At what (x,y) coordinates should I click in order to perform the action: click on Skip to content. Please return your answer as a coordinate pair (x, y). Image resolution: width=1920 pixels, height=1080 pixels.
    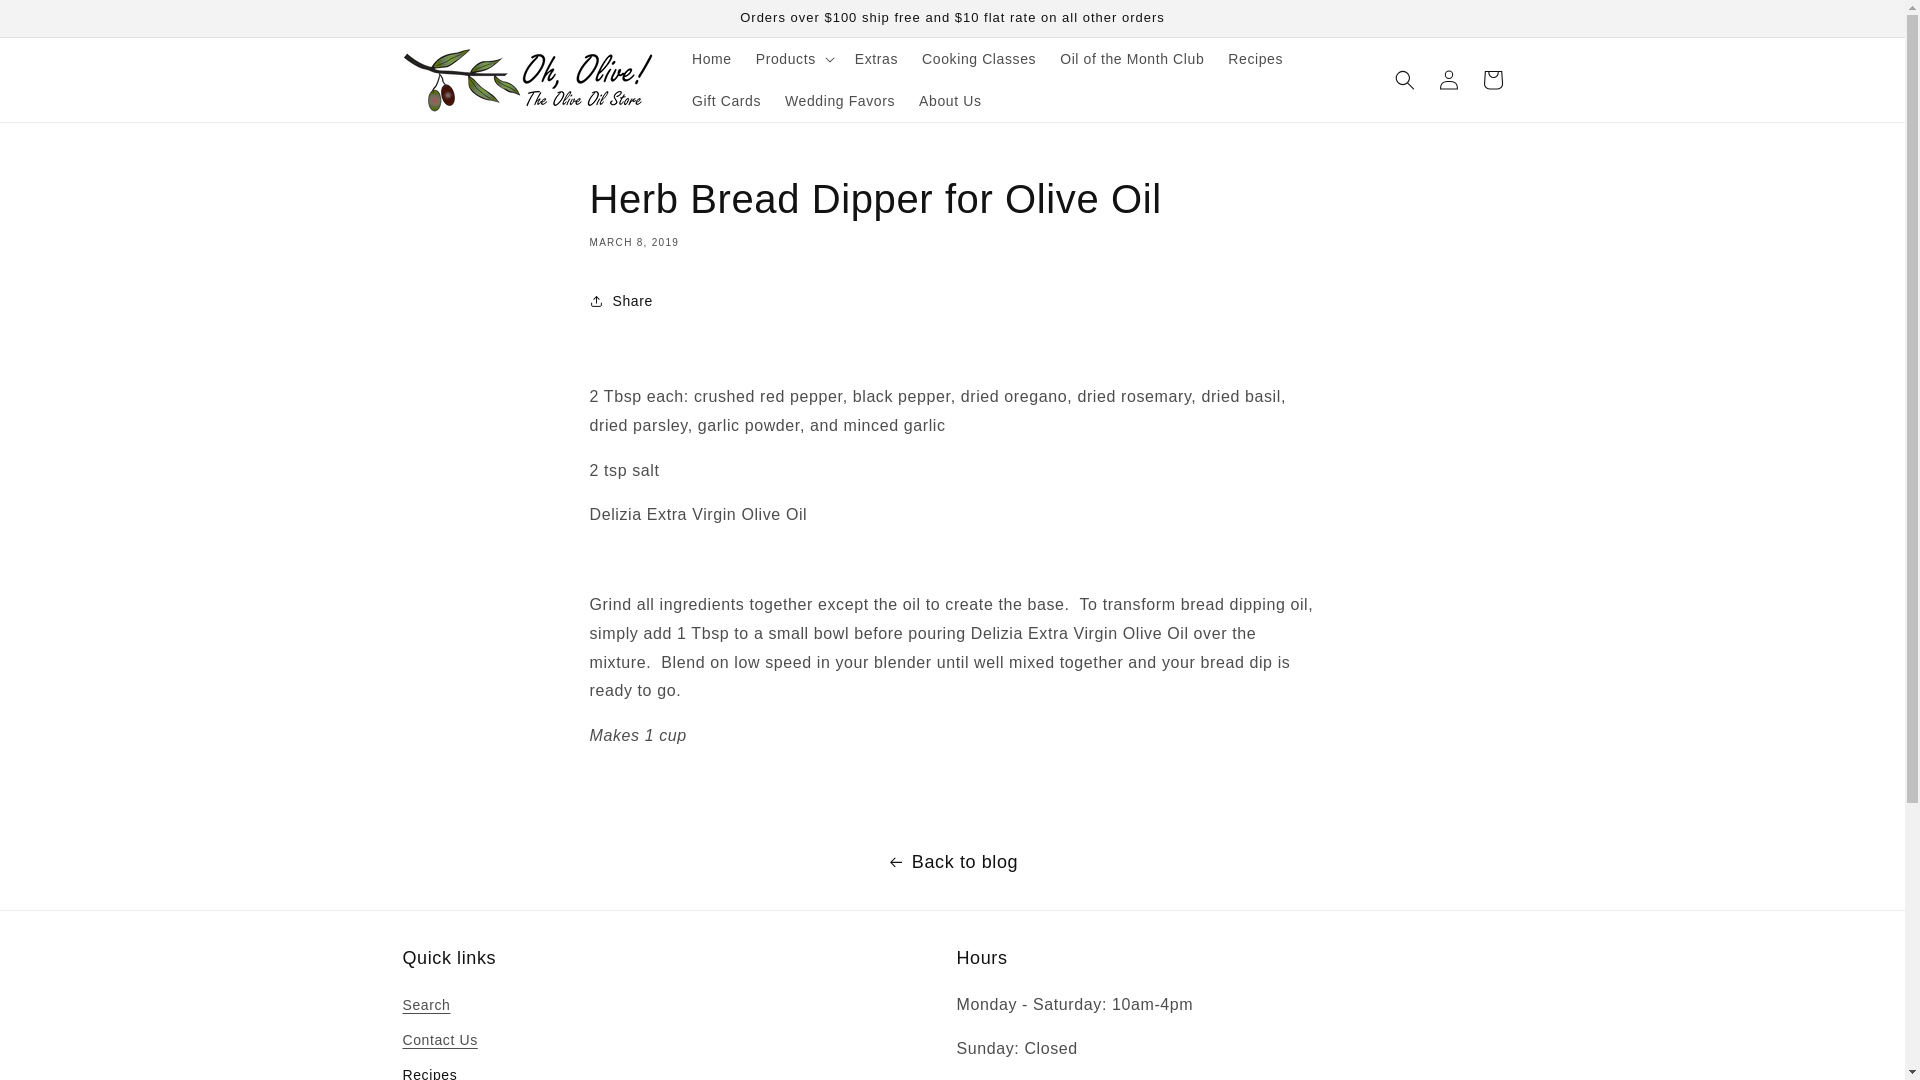
    Looking at the image, I should click on (60, 23).